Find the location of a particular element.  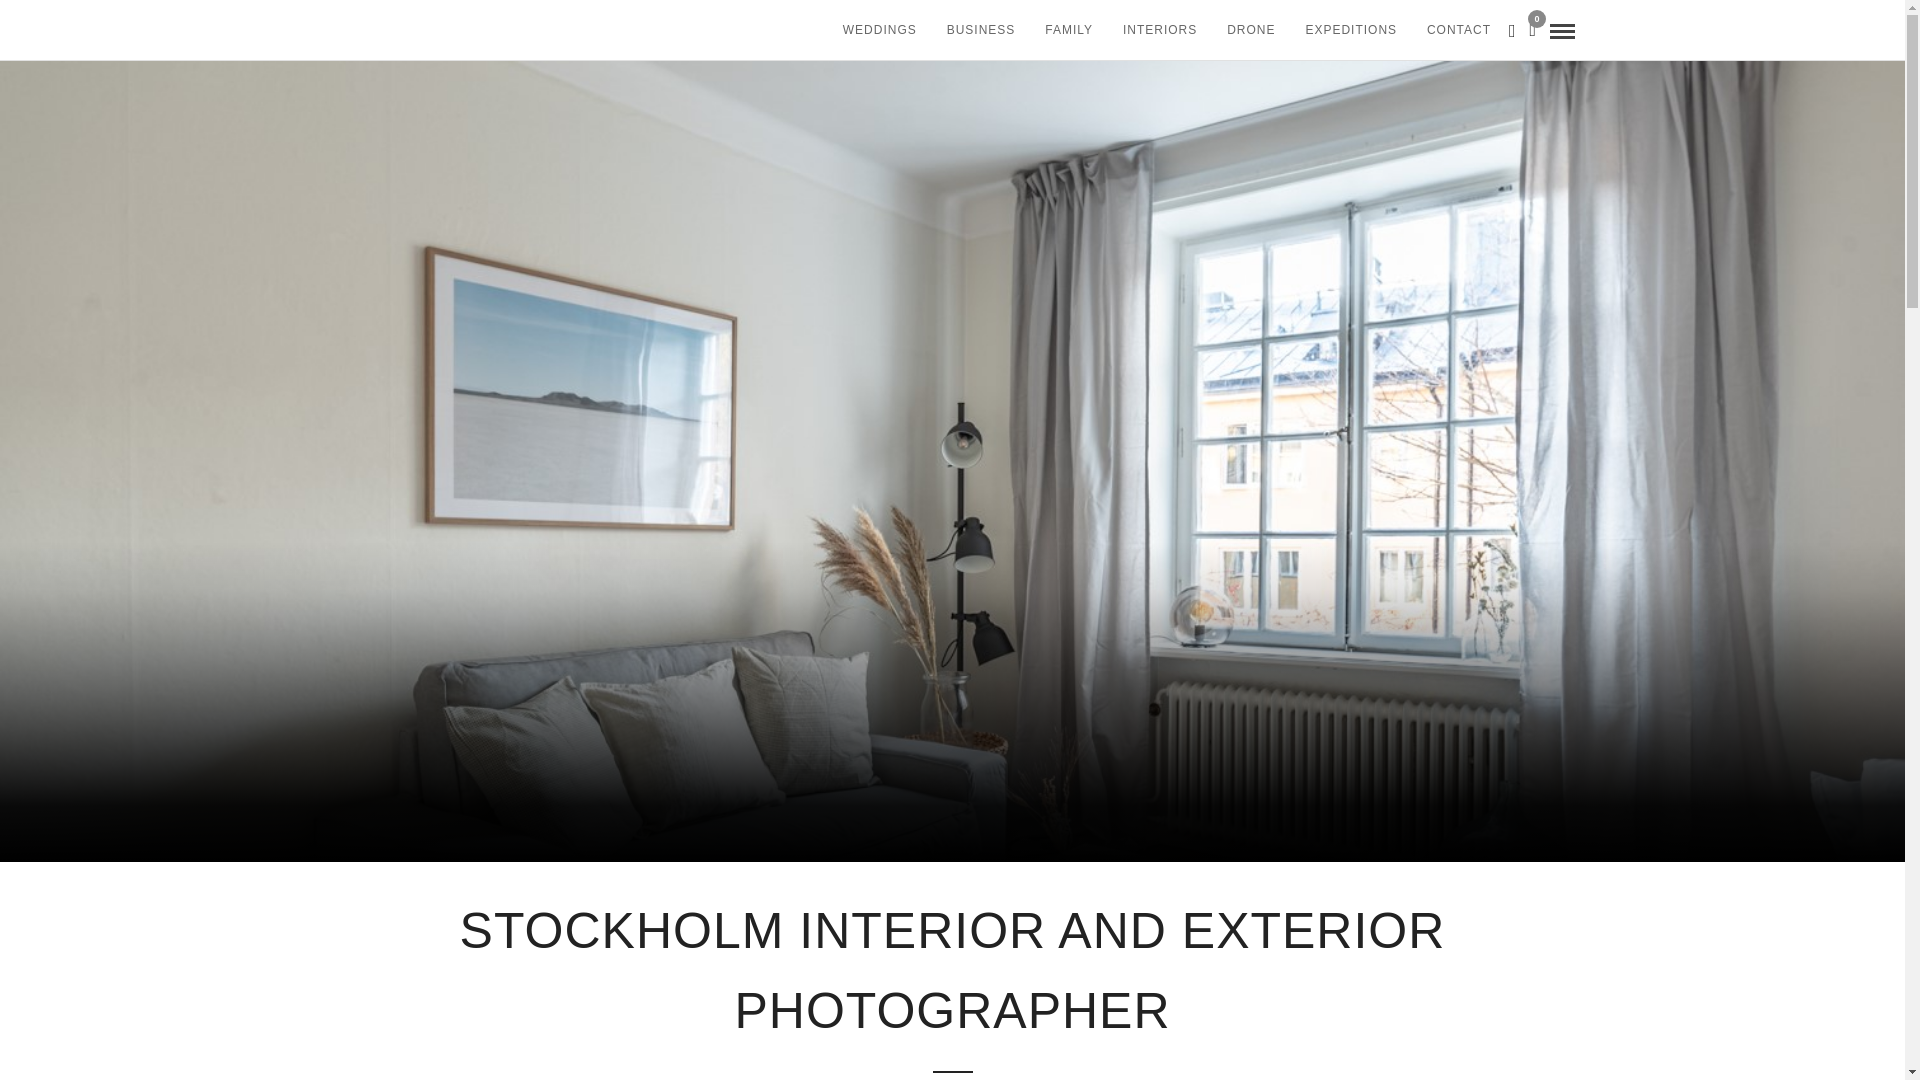

INTERIORS is located at coordinates (1159, 30).